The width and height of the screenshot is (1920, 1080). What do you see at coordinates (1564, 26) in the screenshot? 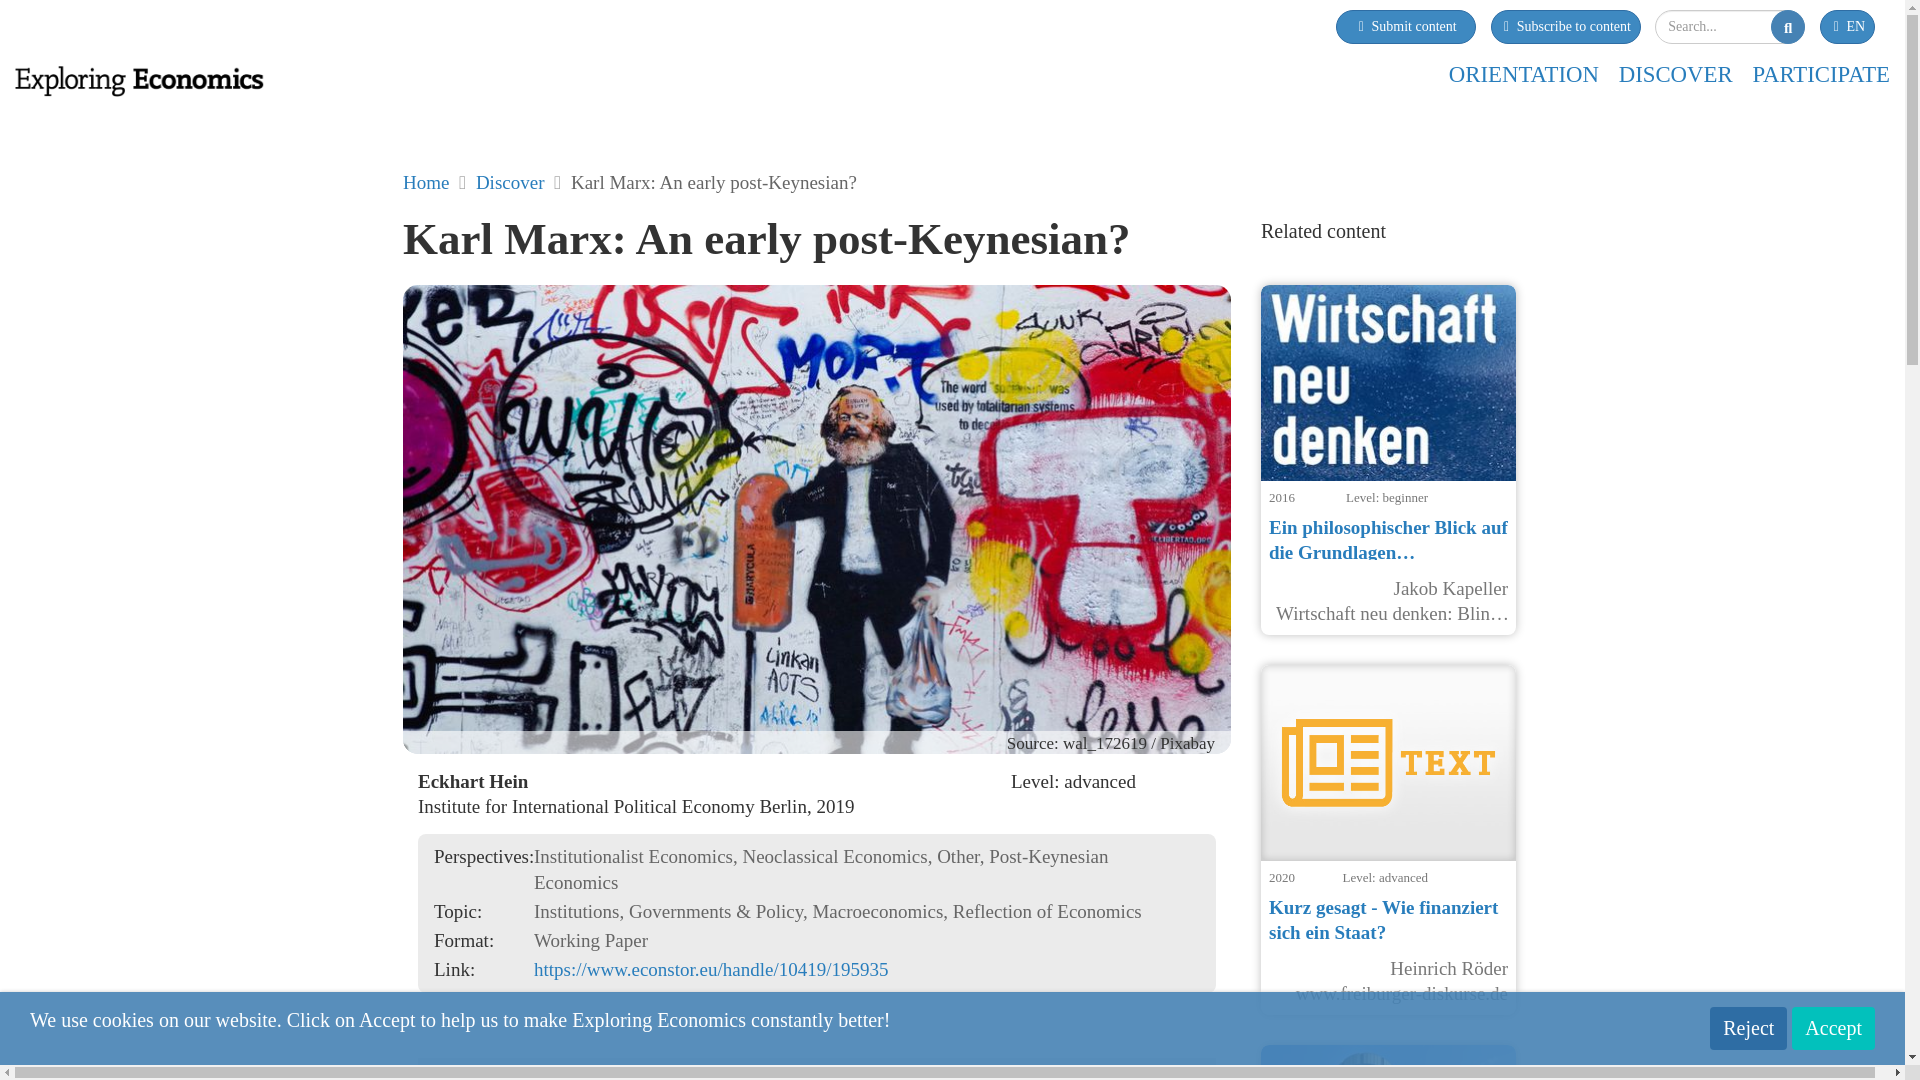
I see `Subscribe to content` at bounding box center [1564, 26].